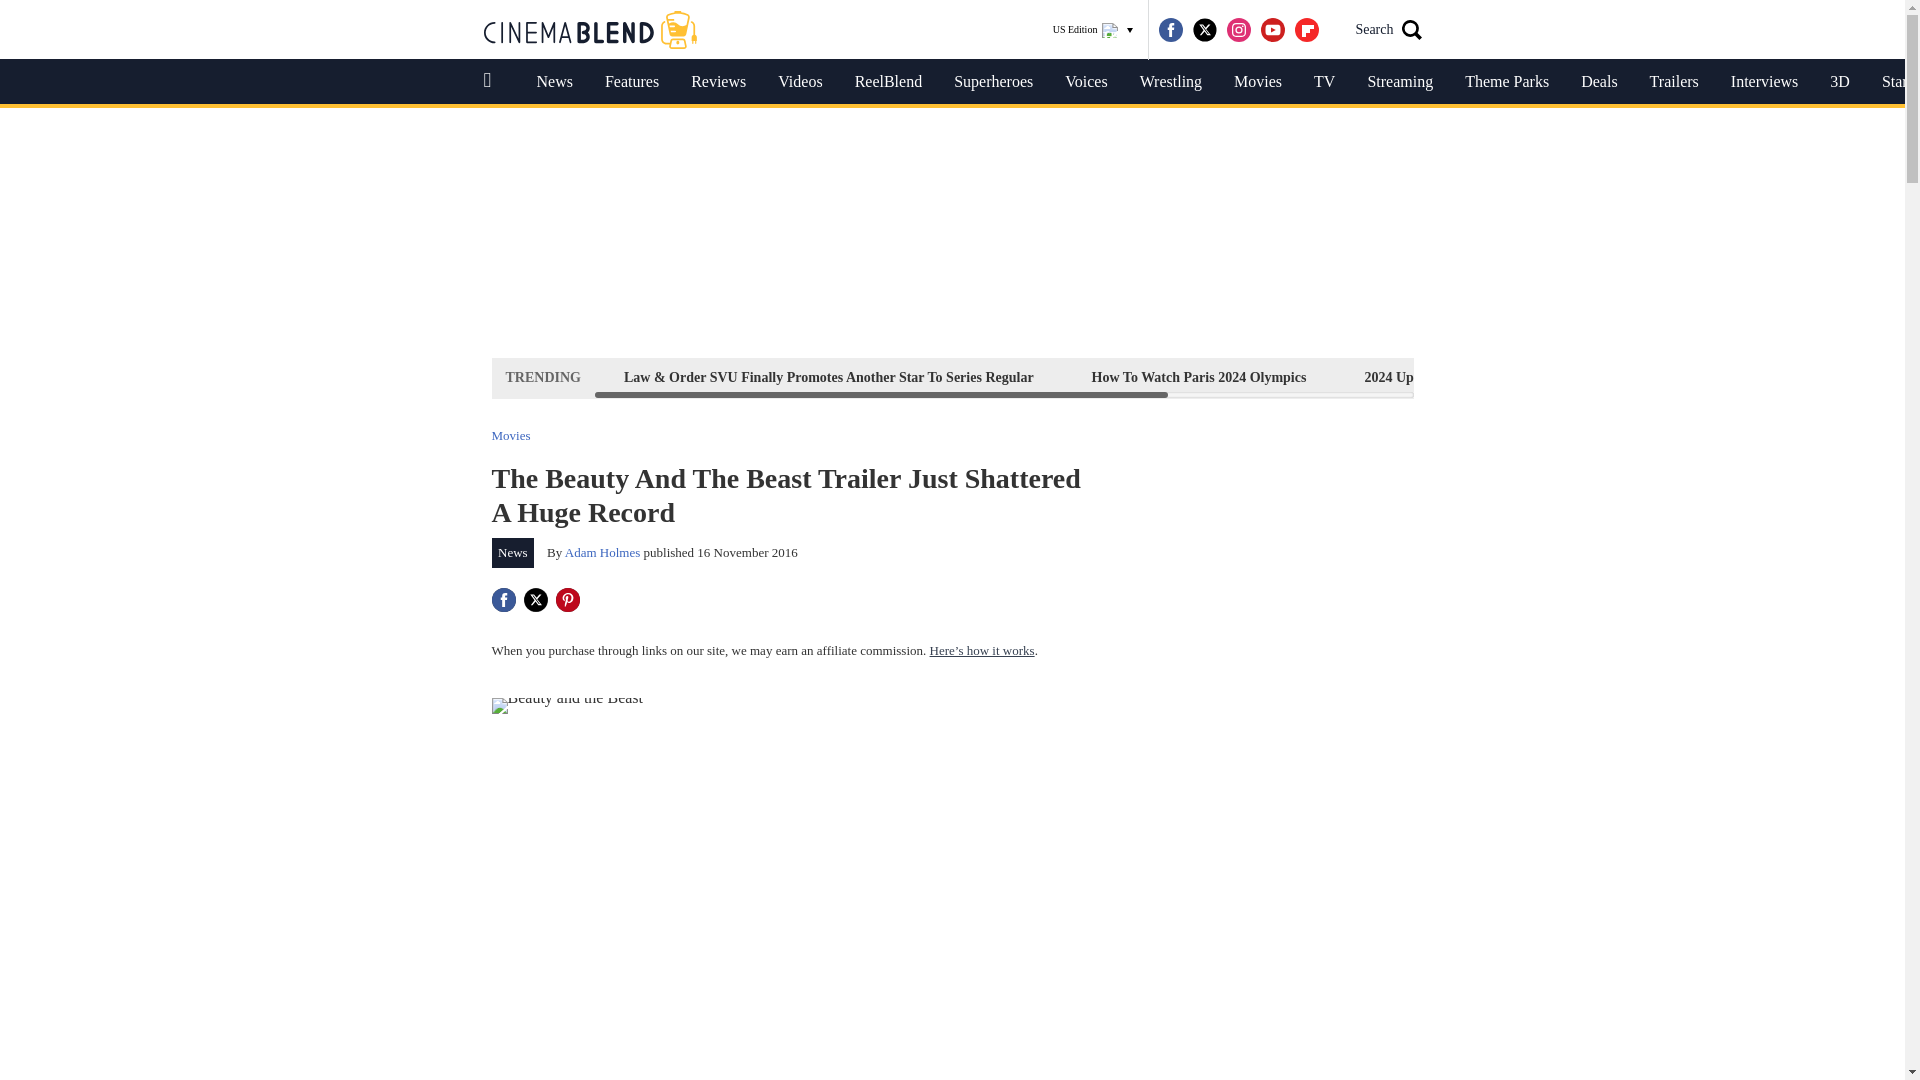 Image resolution: width=1920 pixels, height=1080 pixels. I want to click on Features, so click(632, 82).